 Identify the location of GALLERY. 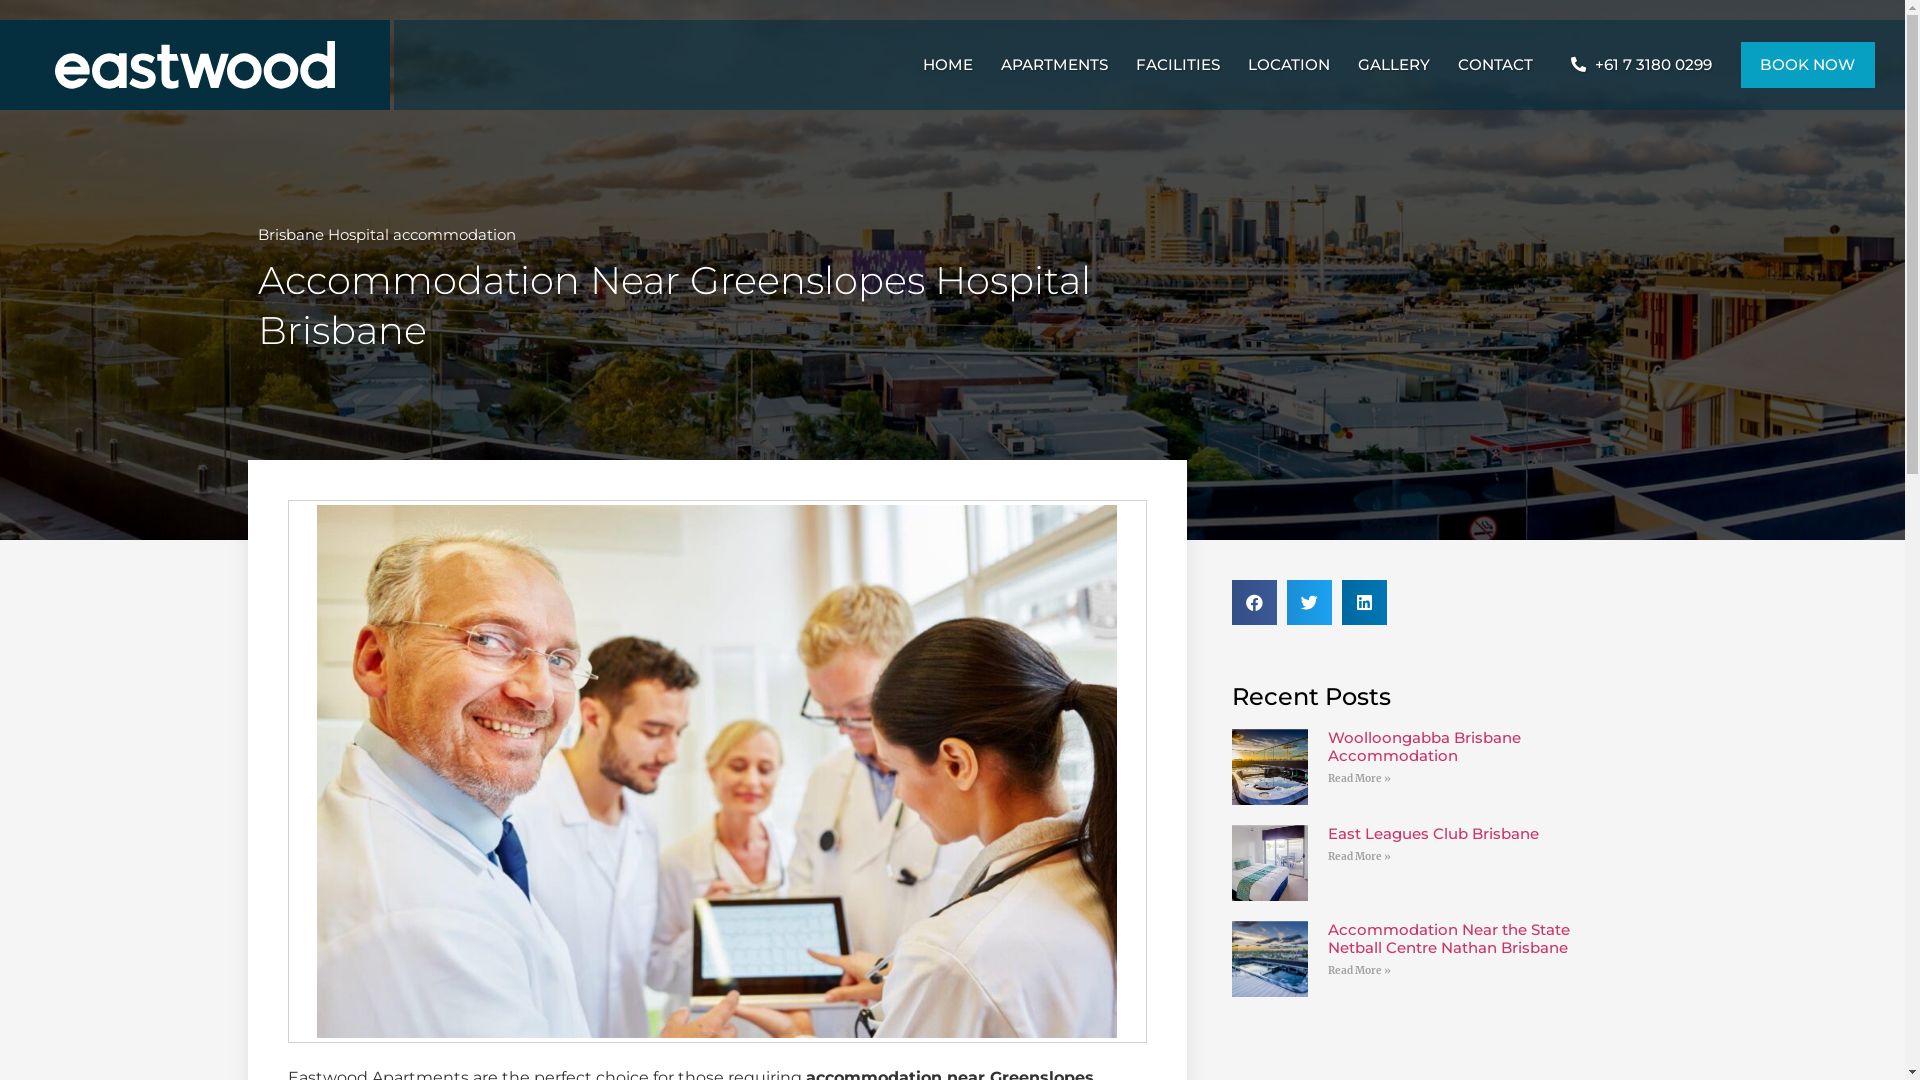
(1394, 65).